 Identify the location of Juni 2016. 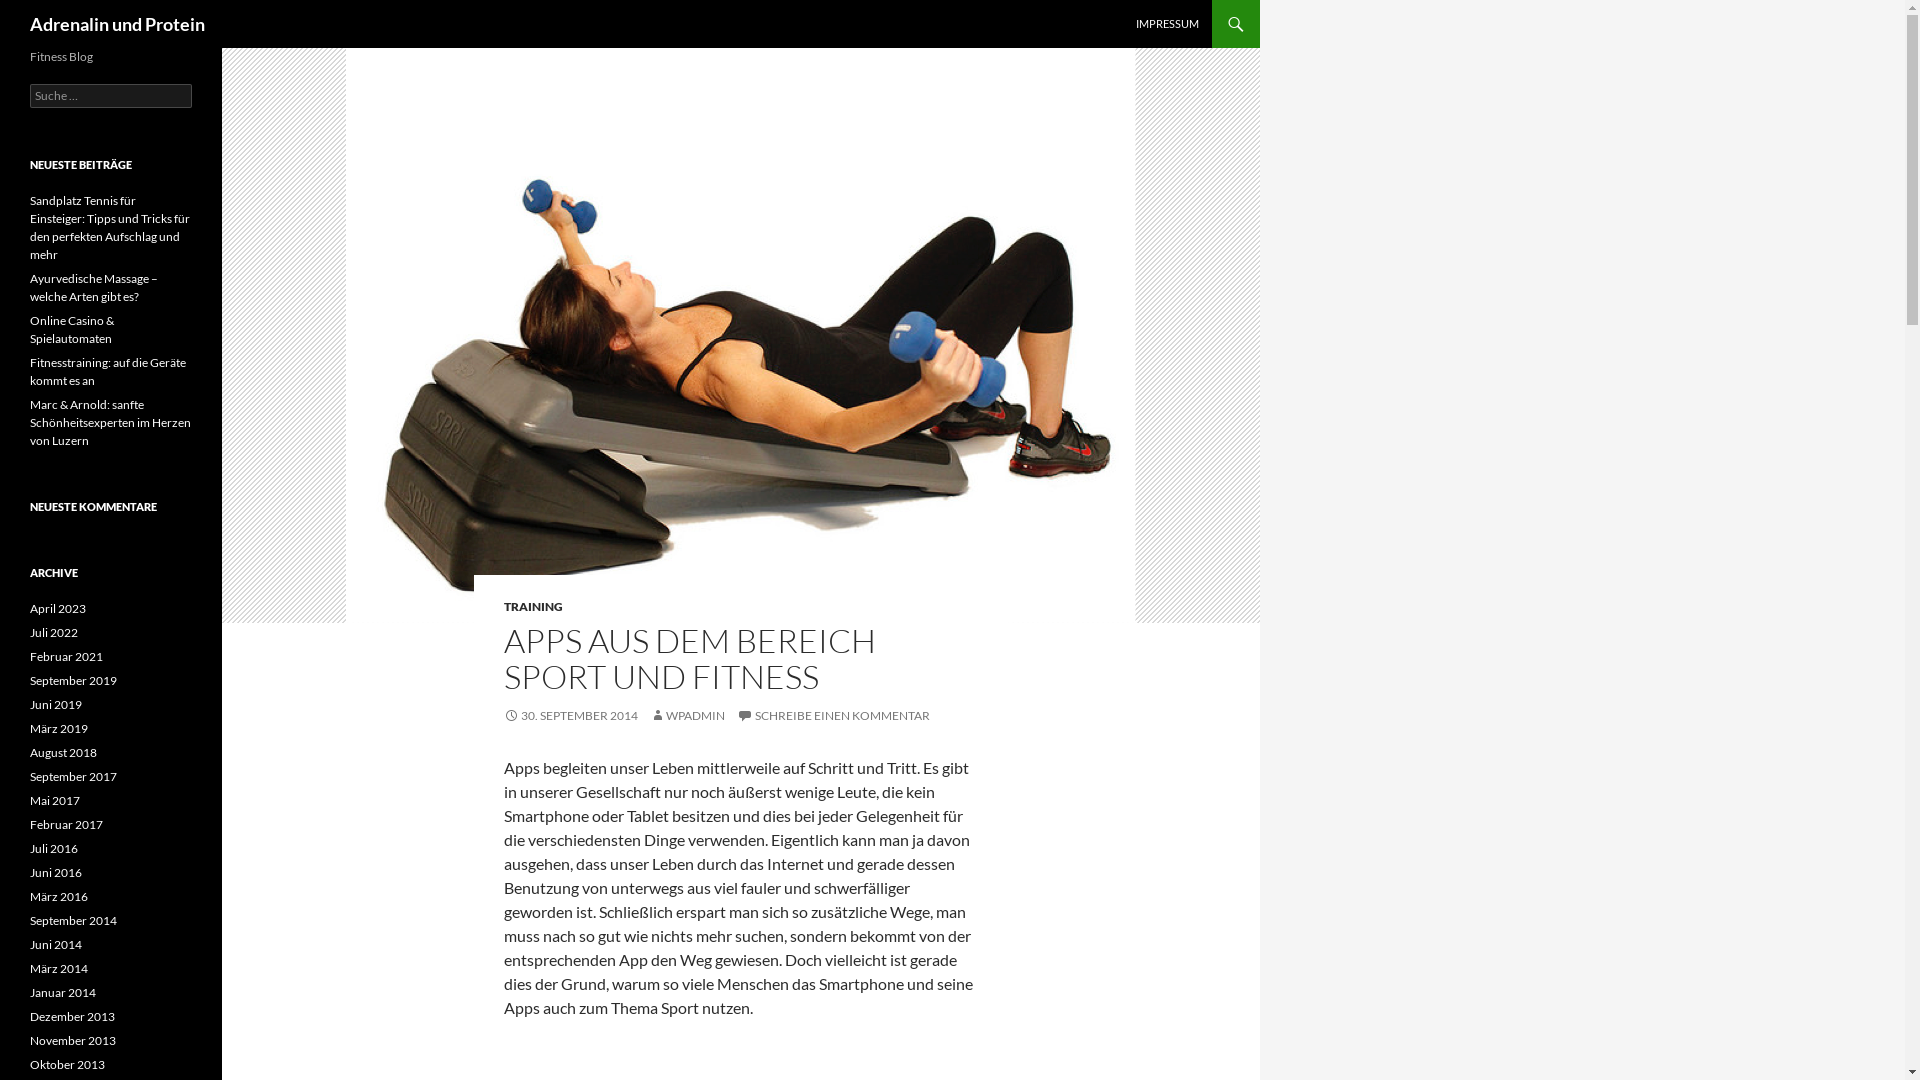
(56, 872).